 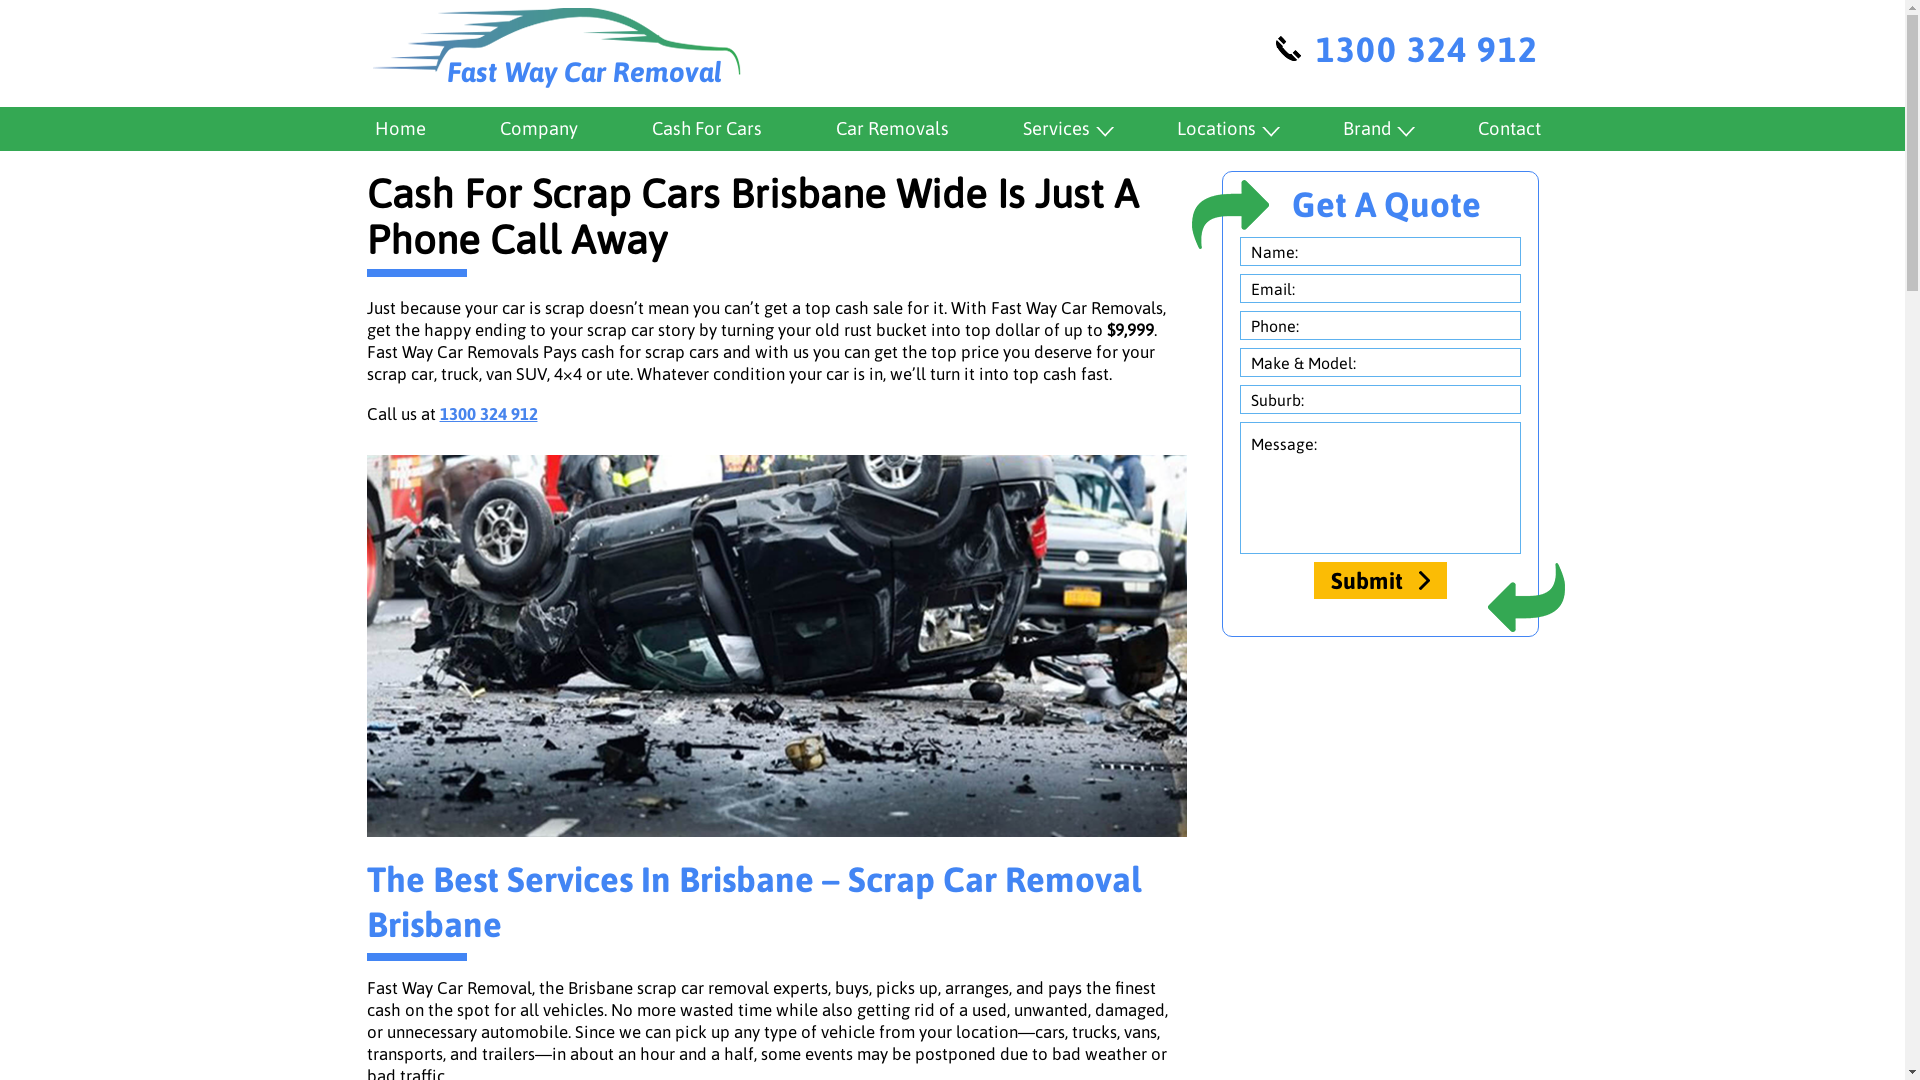 I want to click on Brand, so click(x=1372, y=129).